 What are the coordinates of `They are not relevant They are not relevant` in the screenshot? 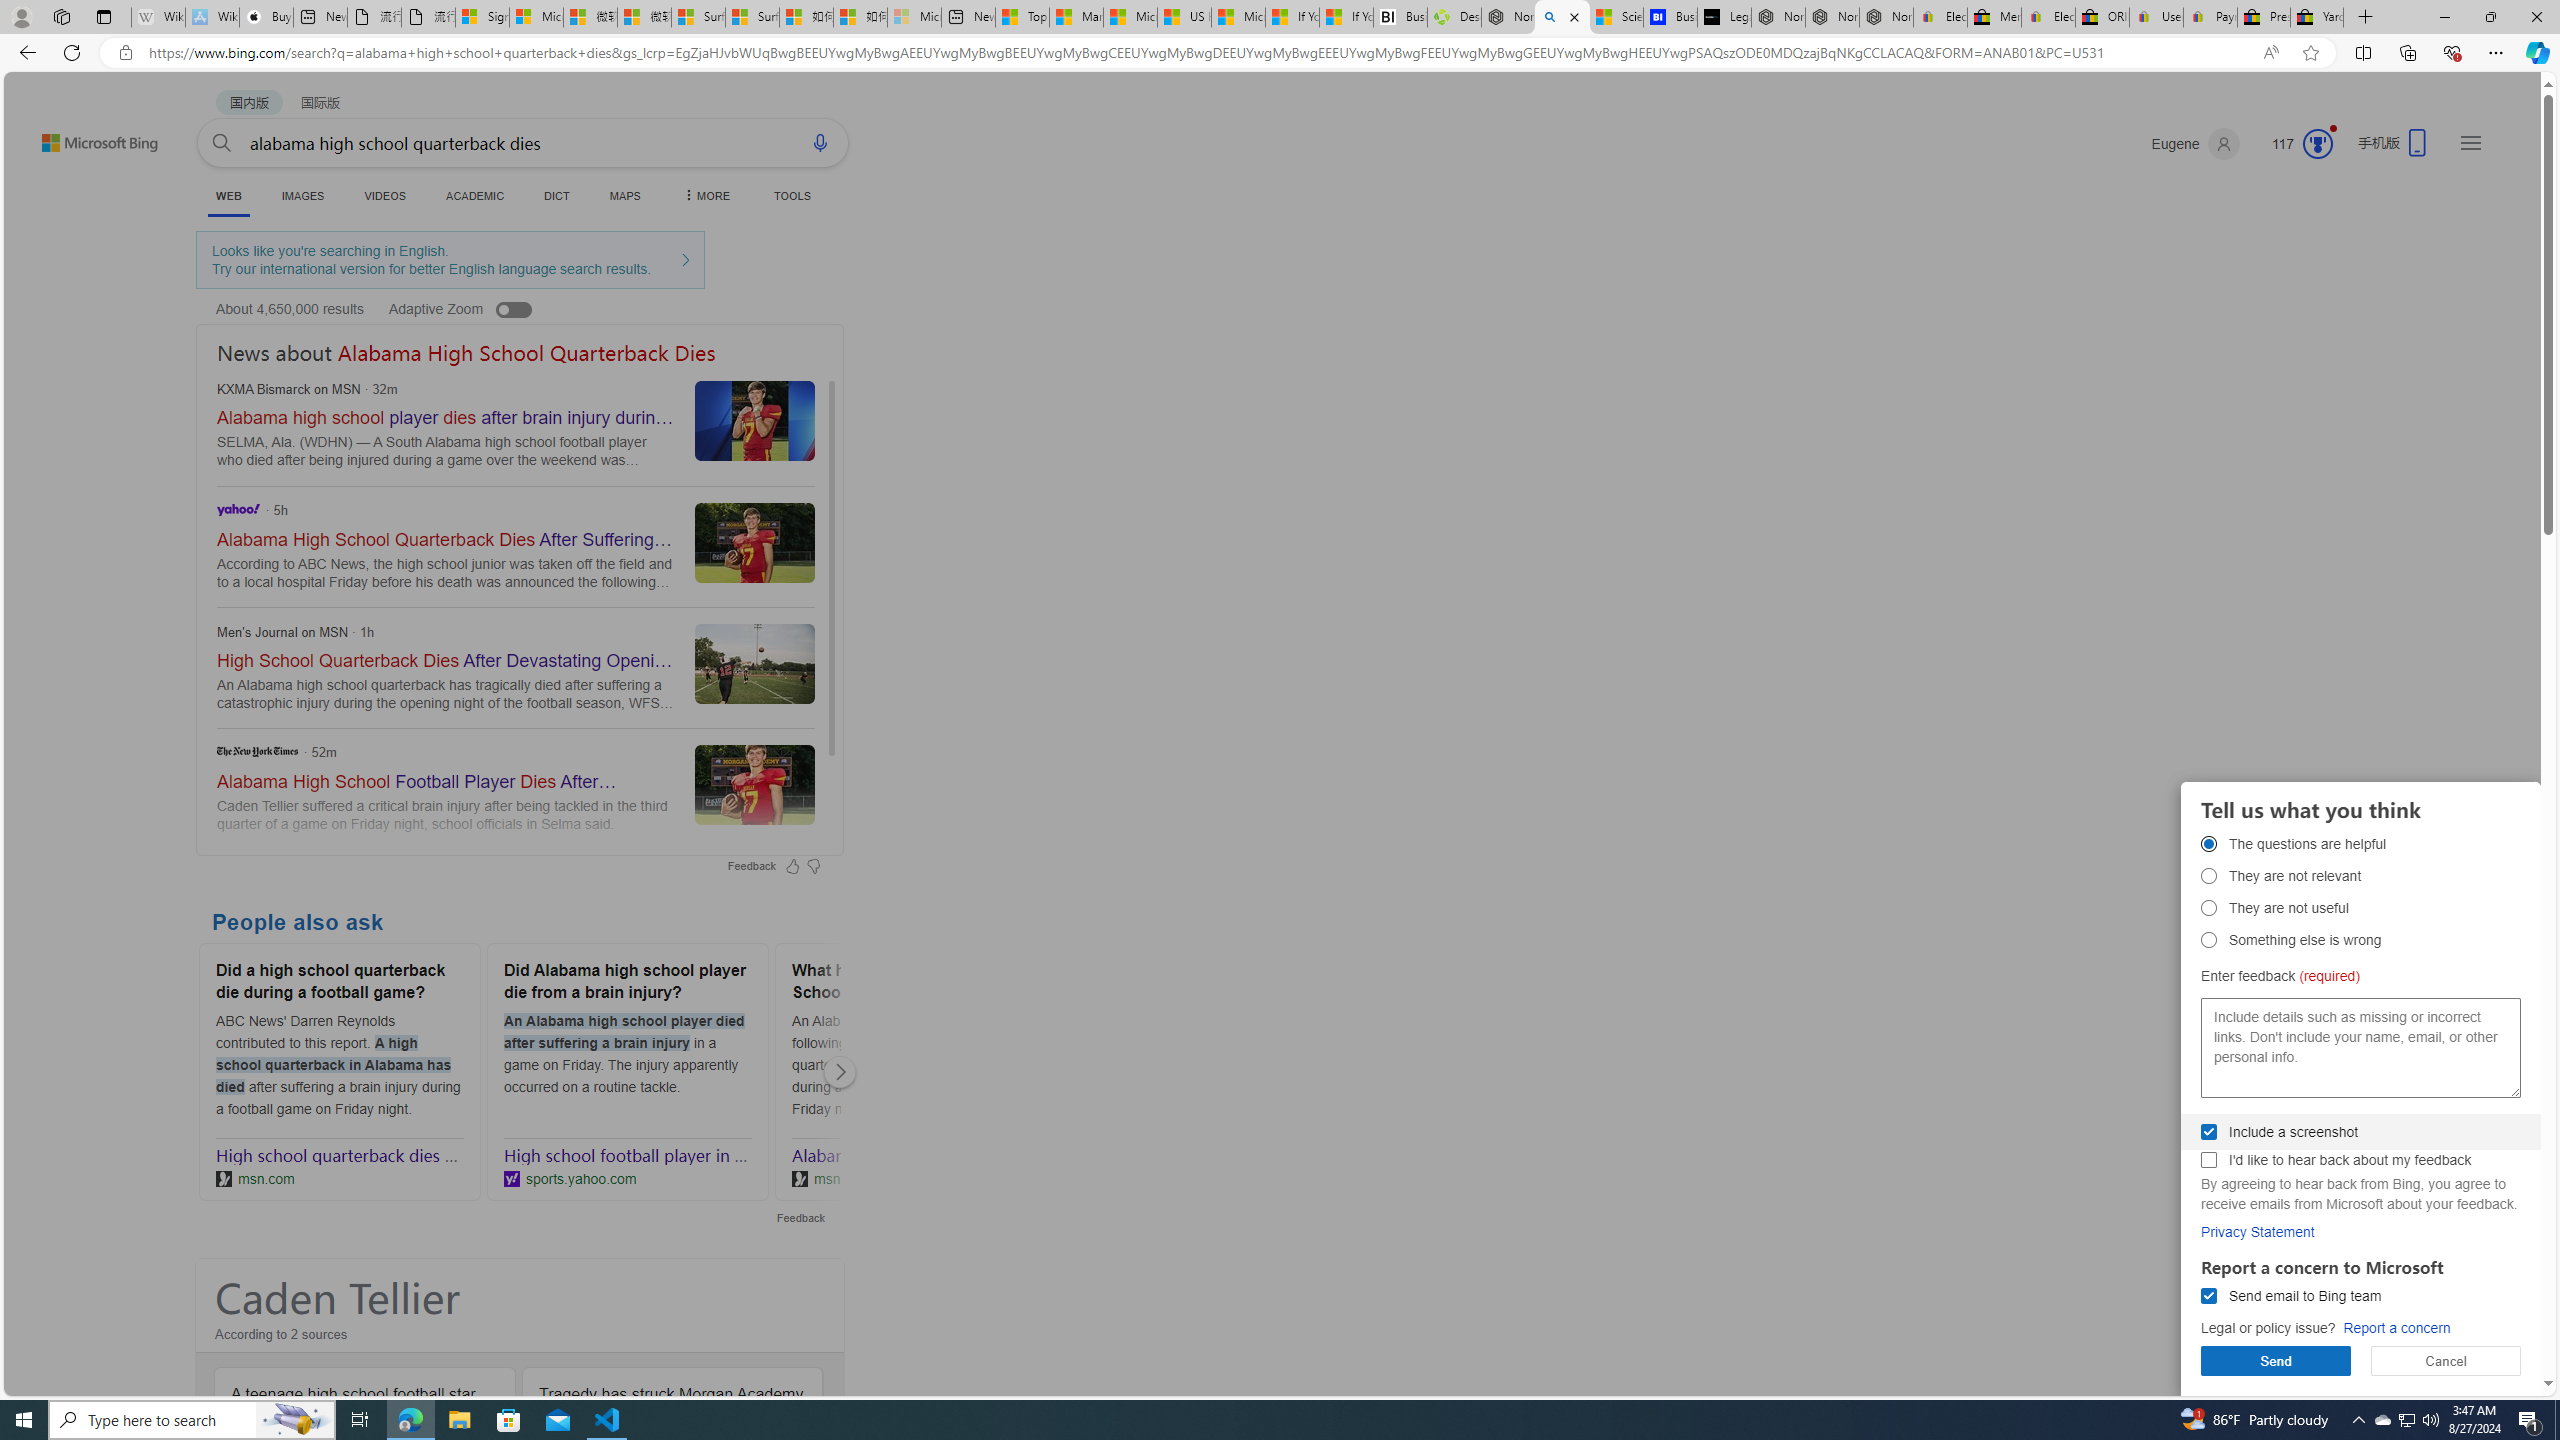 It's located at (2208, 876).